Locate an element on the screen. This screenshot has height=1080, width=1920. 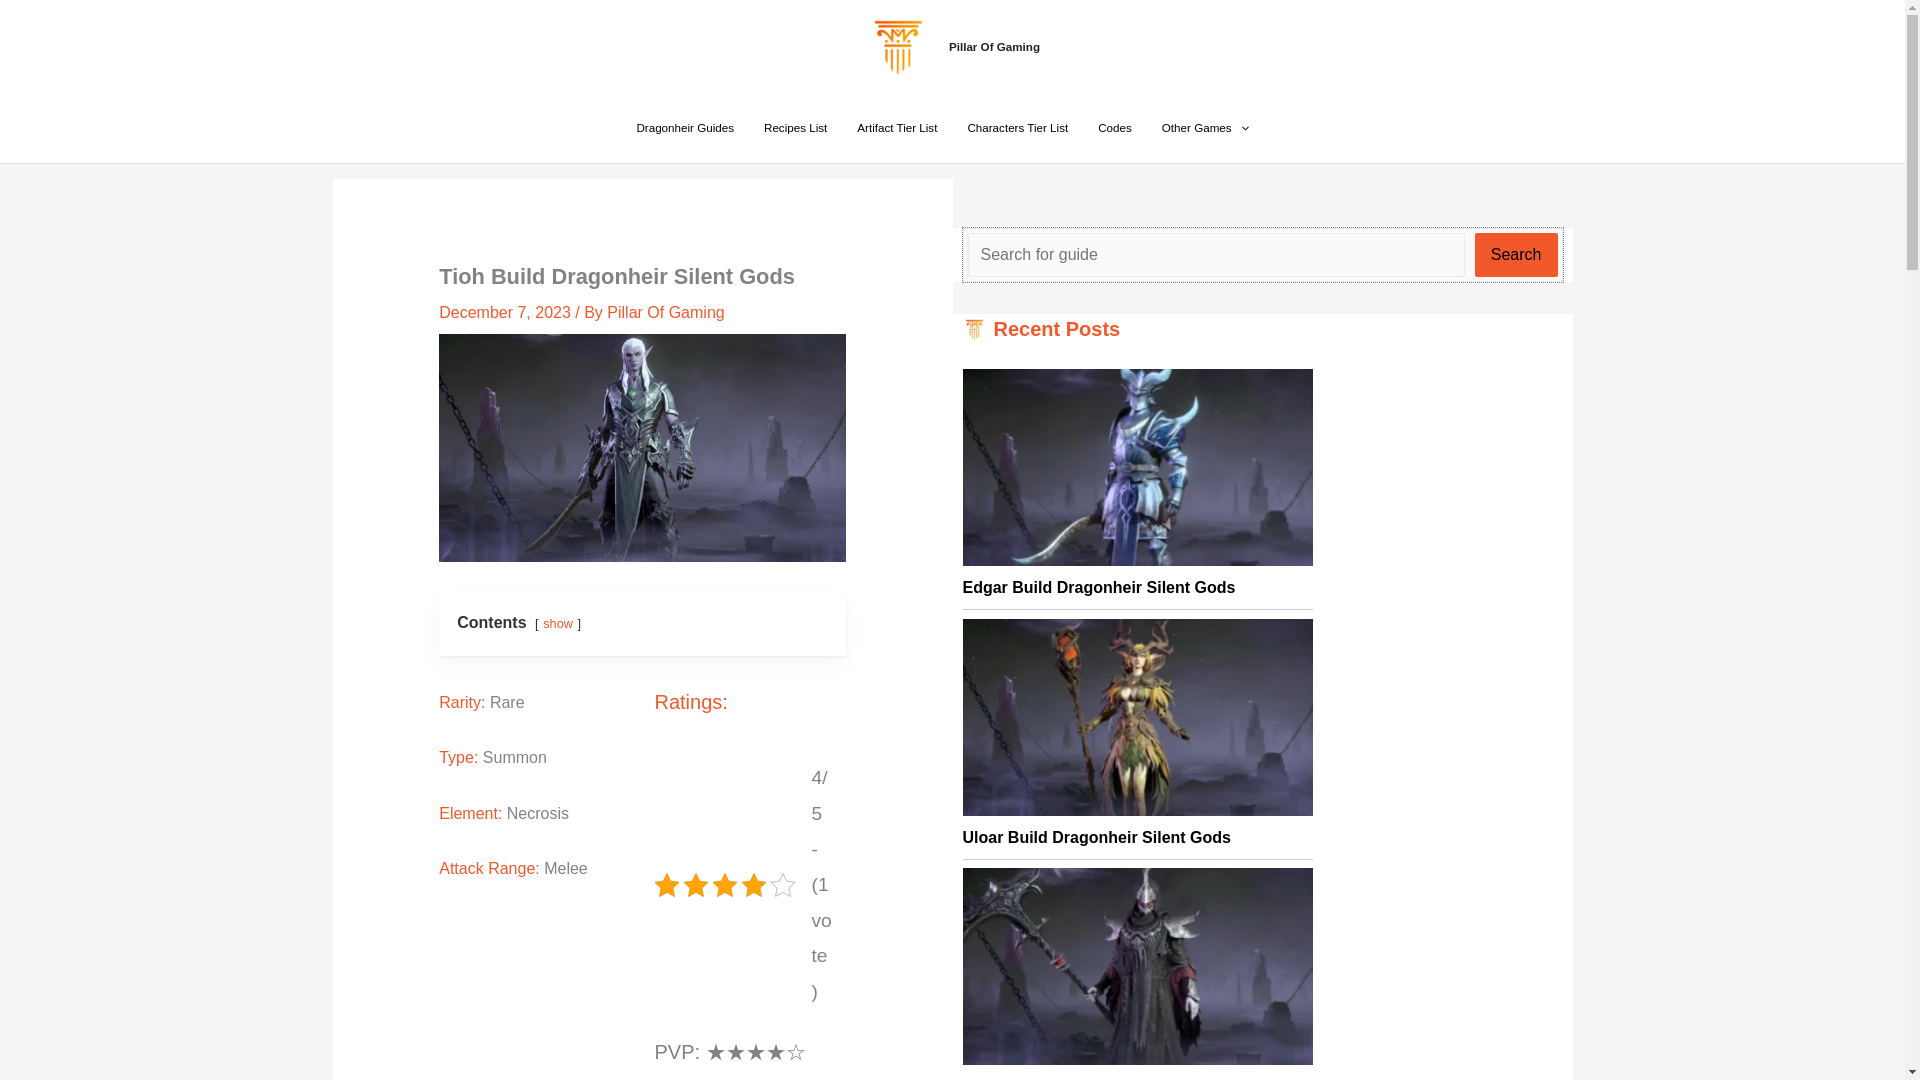
Artifact Tier List is located at coordinates (897, 128).